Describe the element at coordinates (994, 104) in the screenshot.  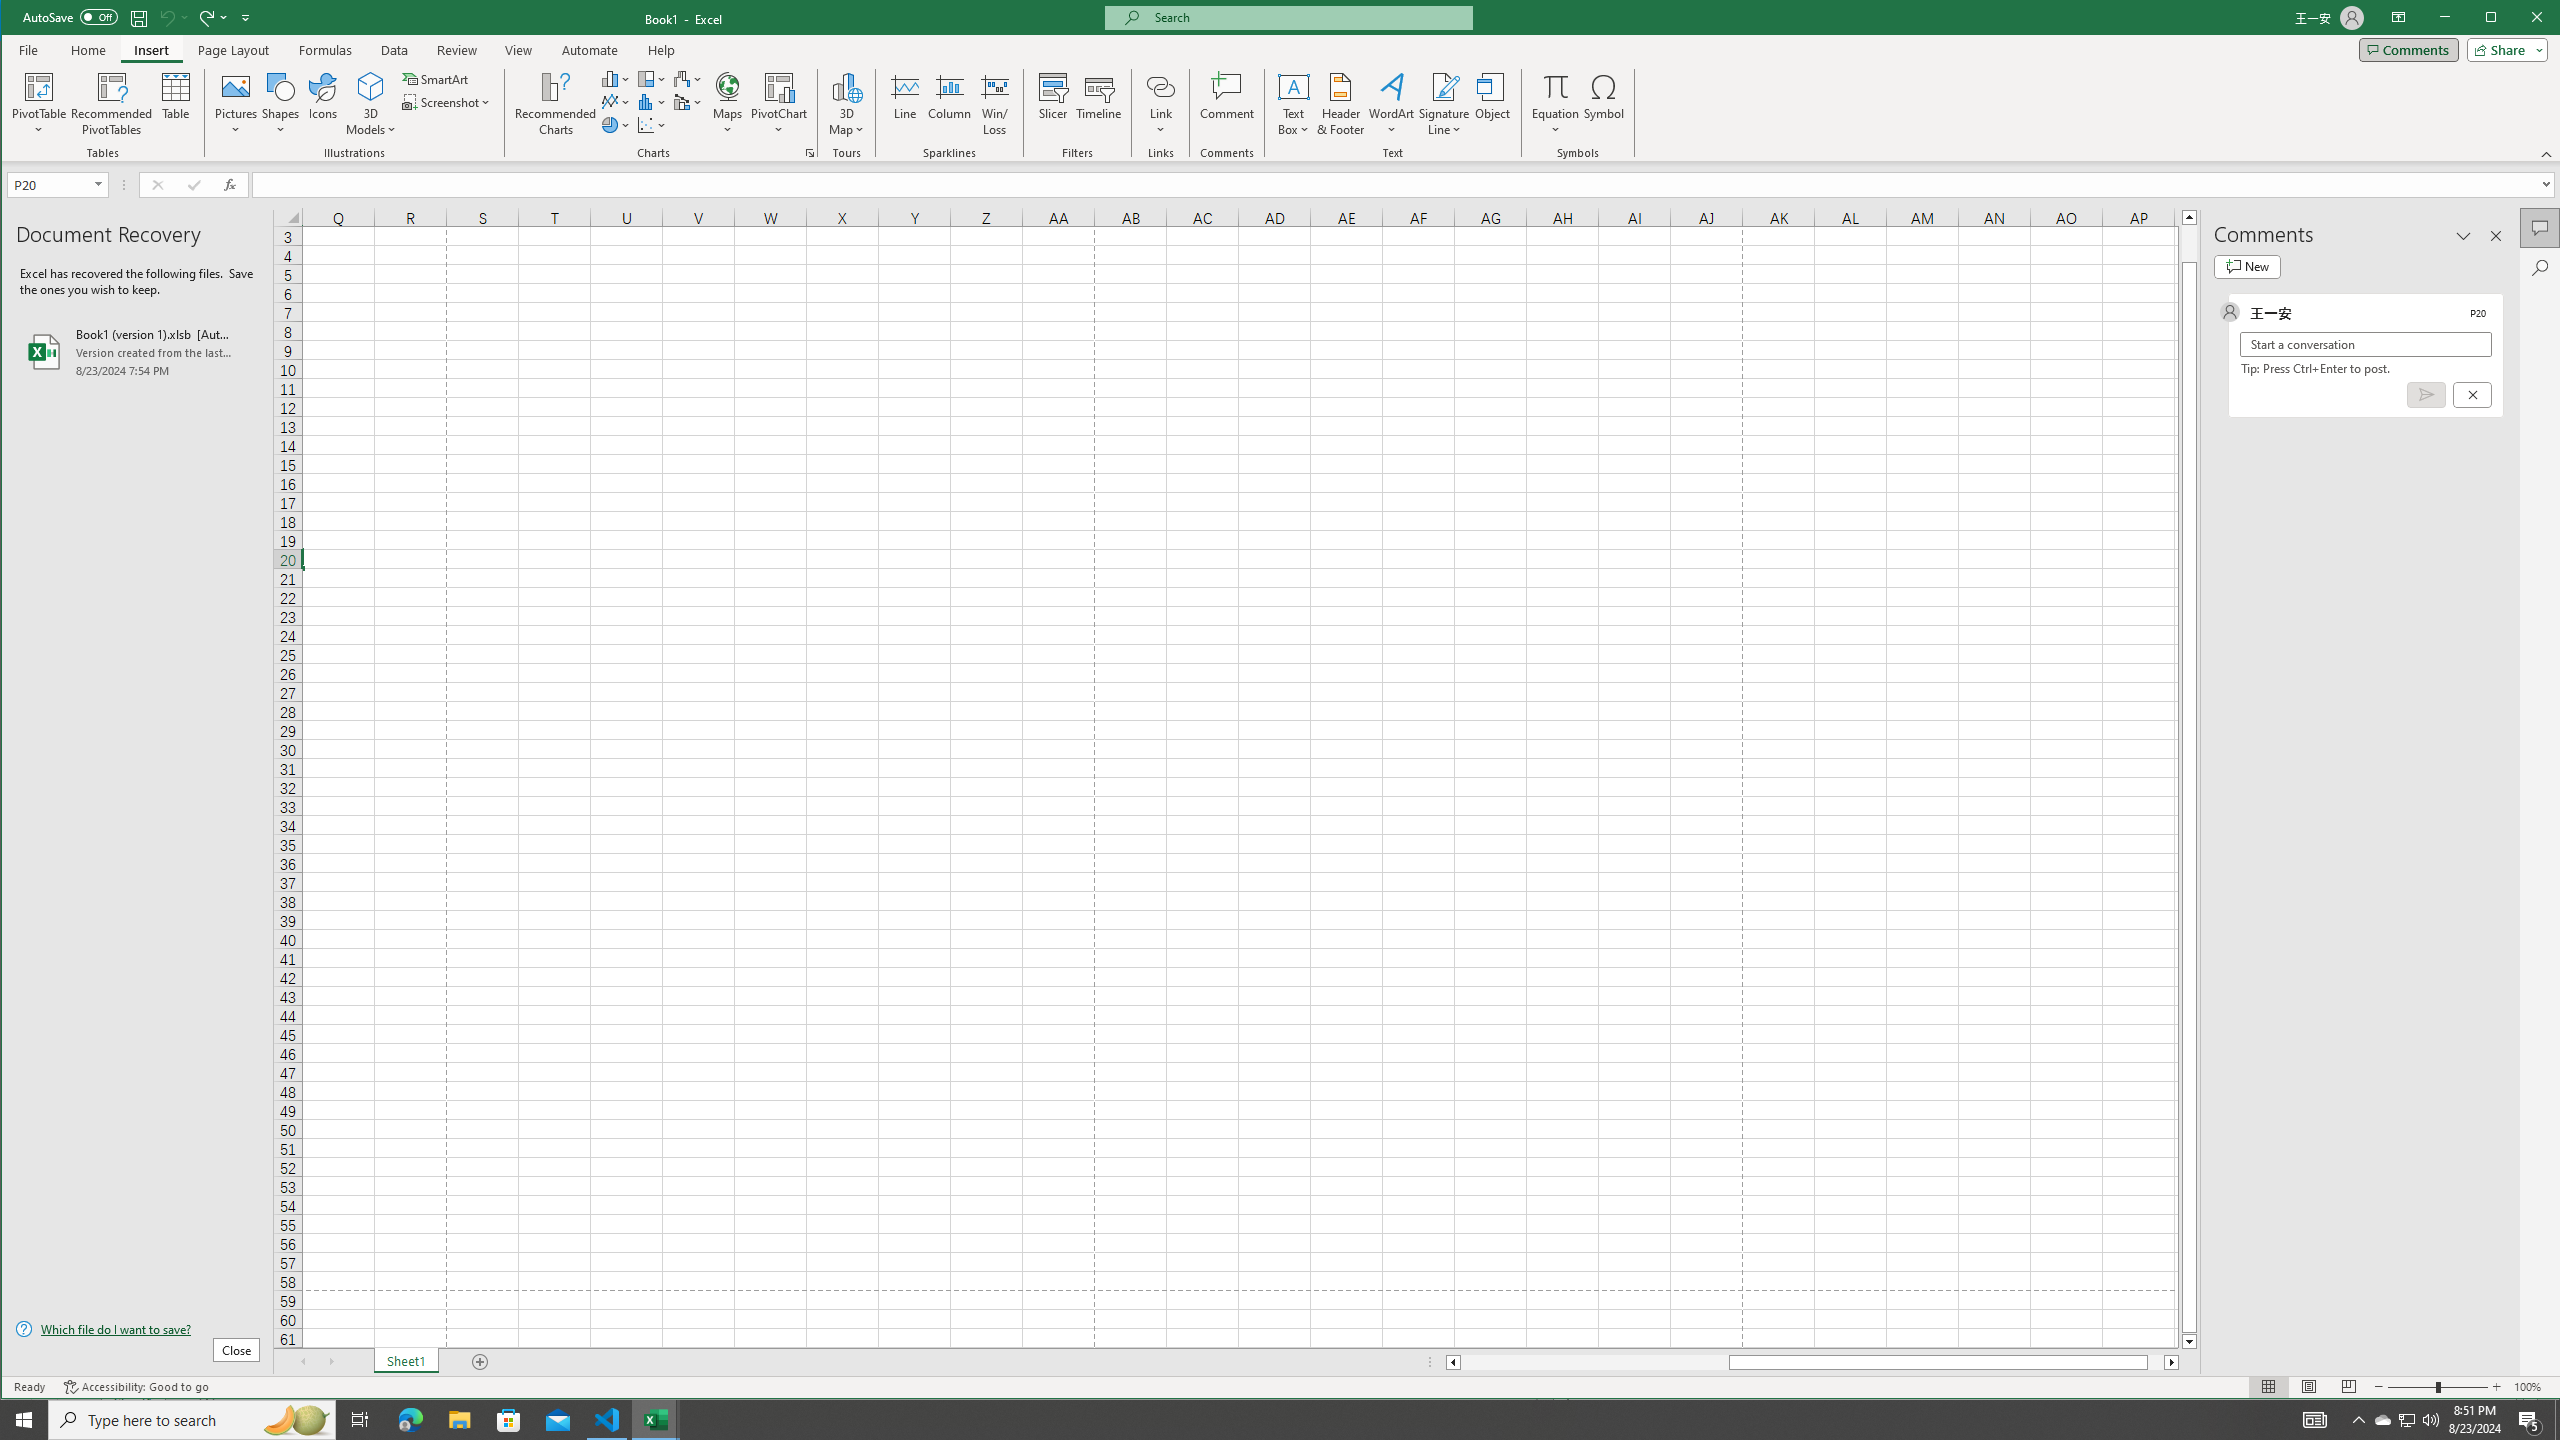
I see `Win/Loss` at that location.